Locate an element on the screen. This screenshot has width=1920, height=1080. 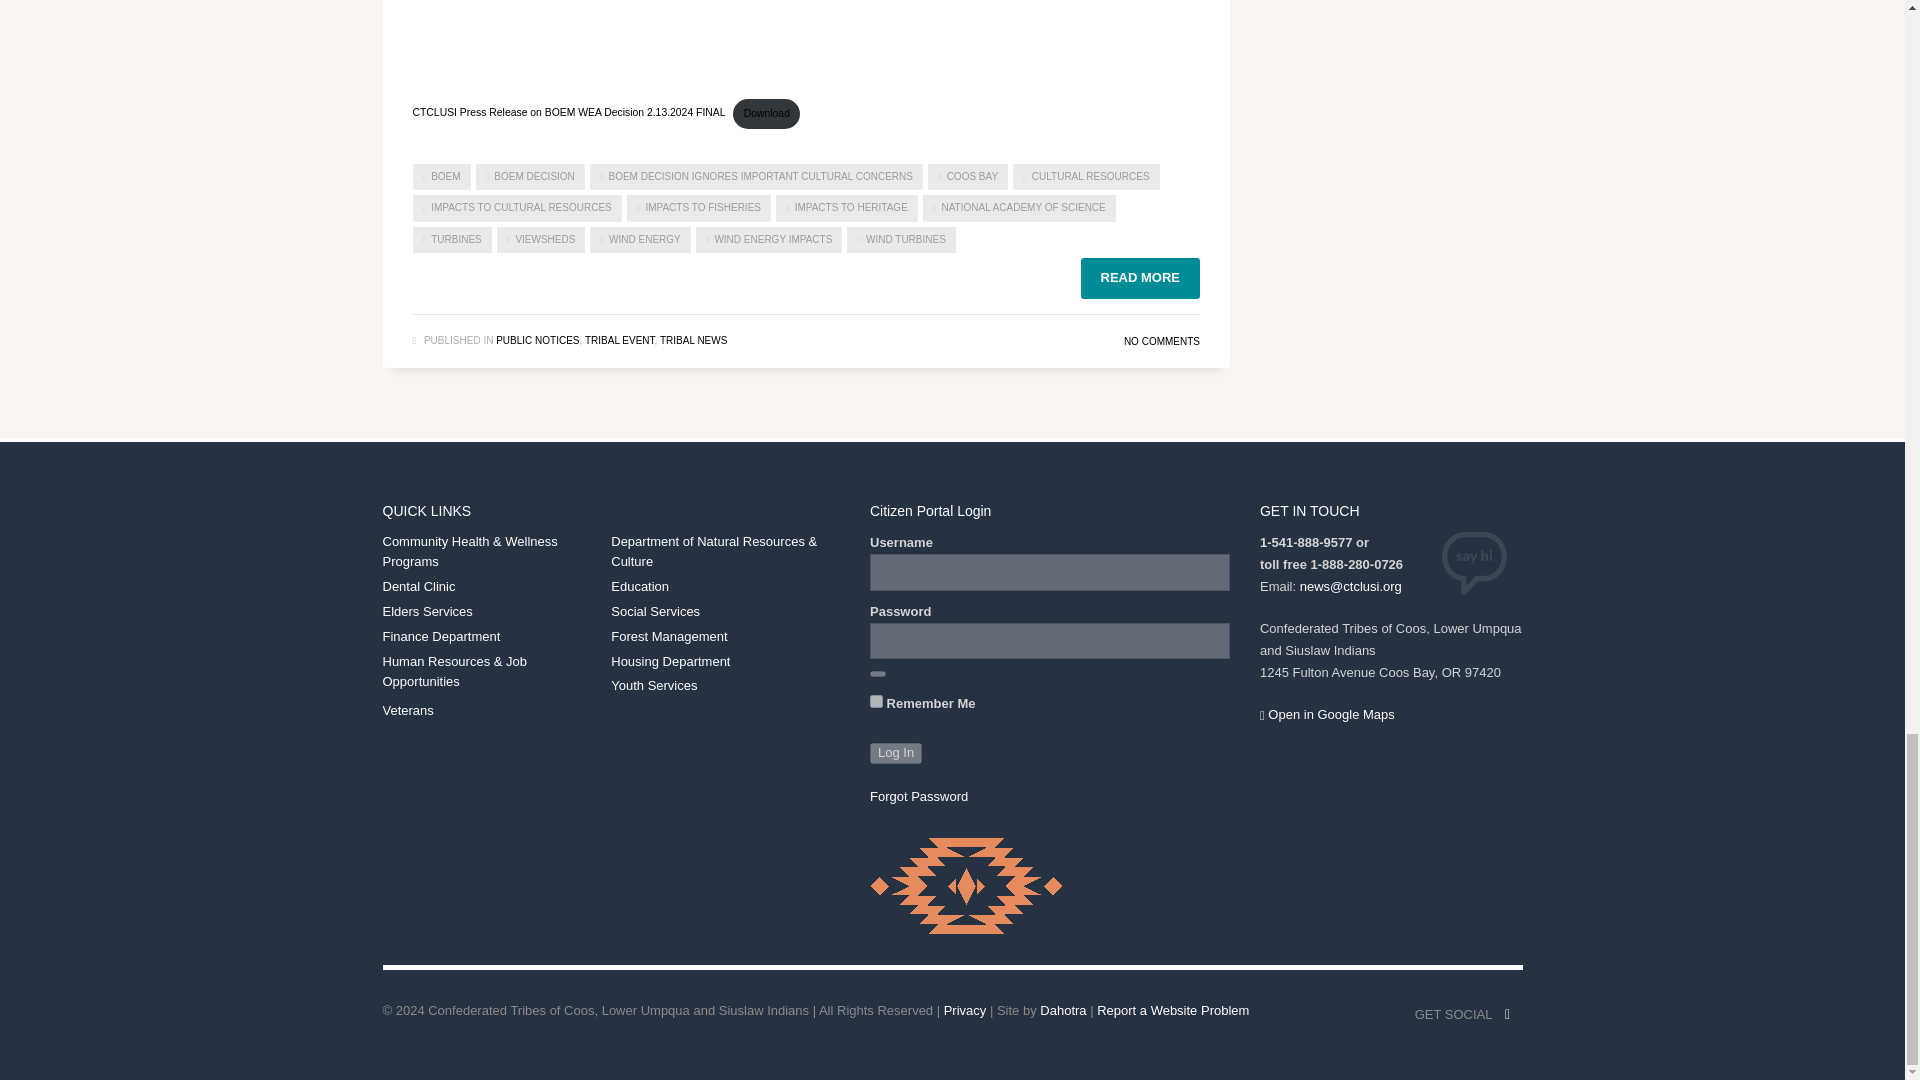
Log In is located at coordinates (895, 753).